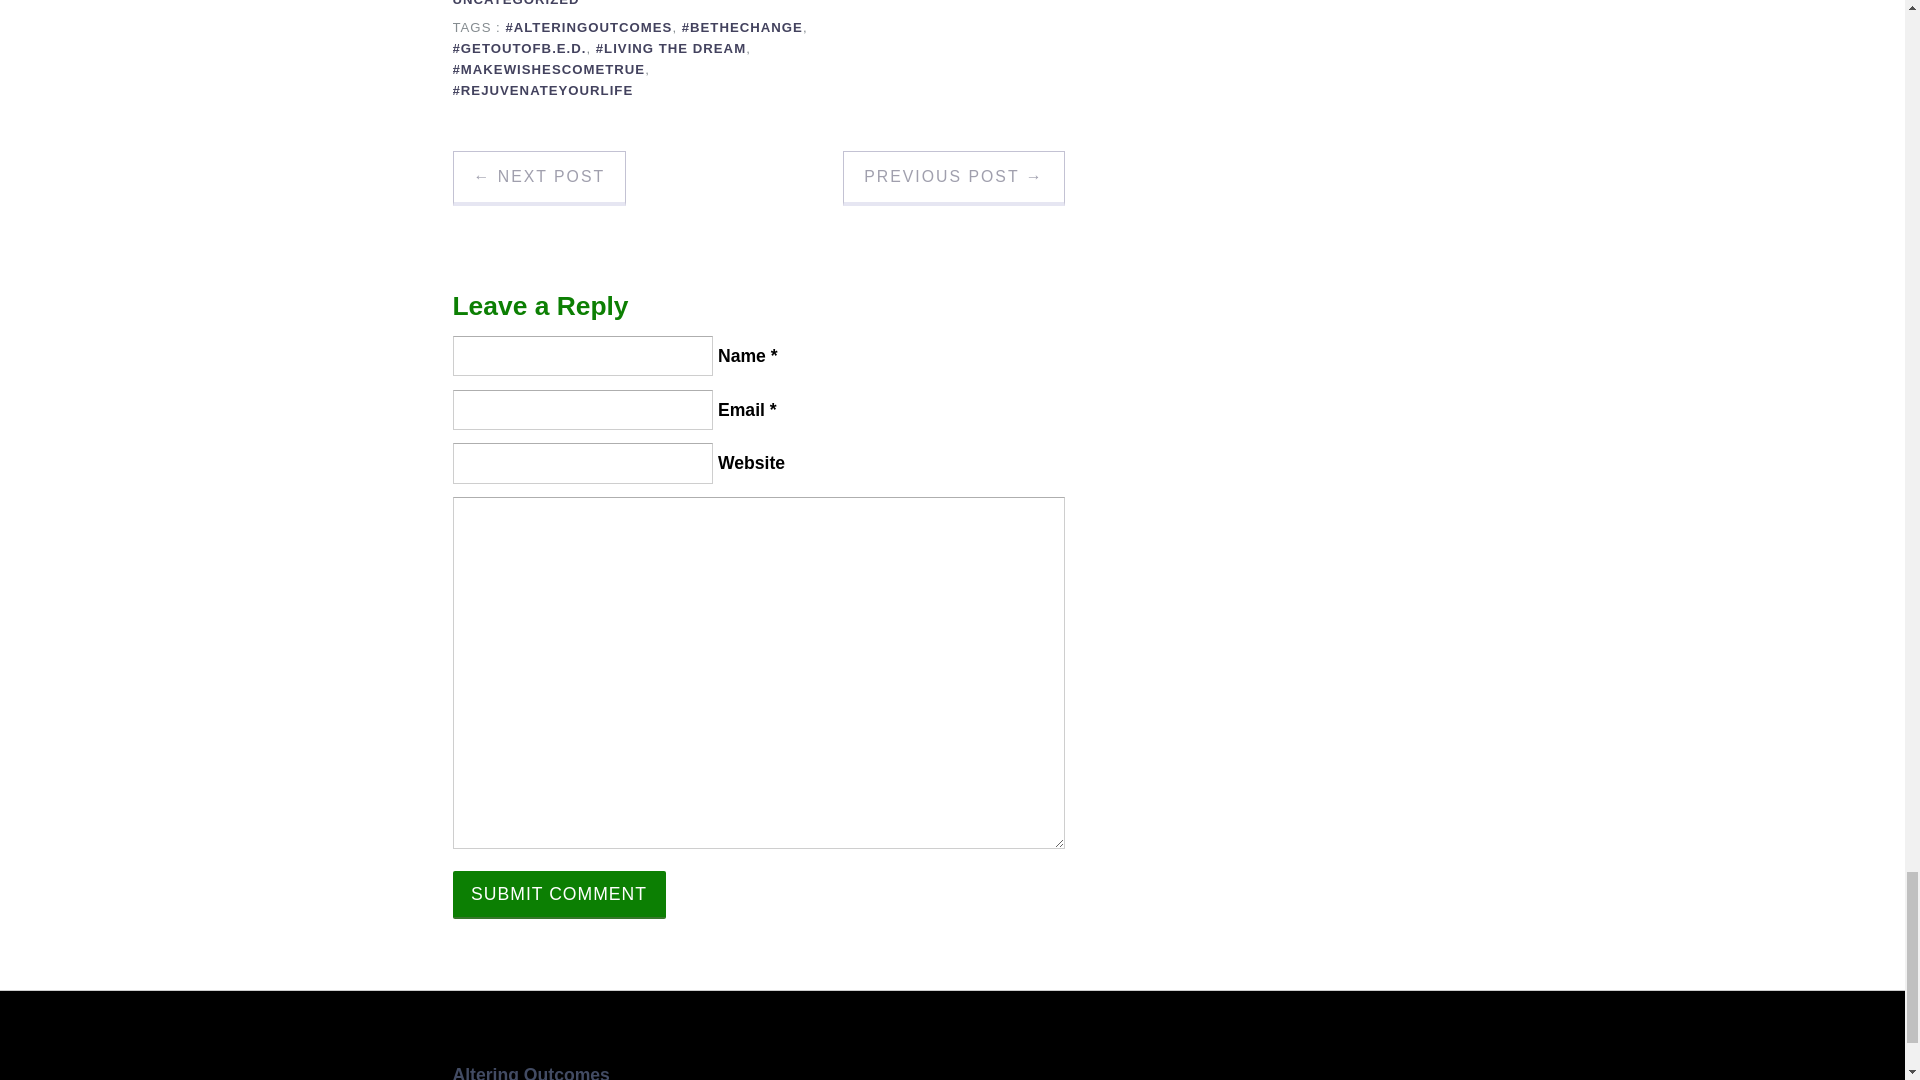  What do you see at coordinates (515, 3) in the screenshot?
I see `UNCATEGORIZED` at bounding box center [515, 3].